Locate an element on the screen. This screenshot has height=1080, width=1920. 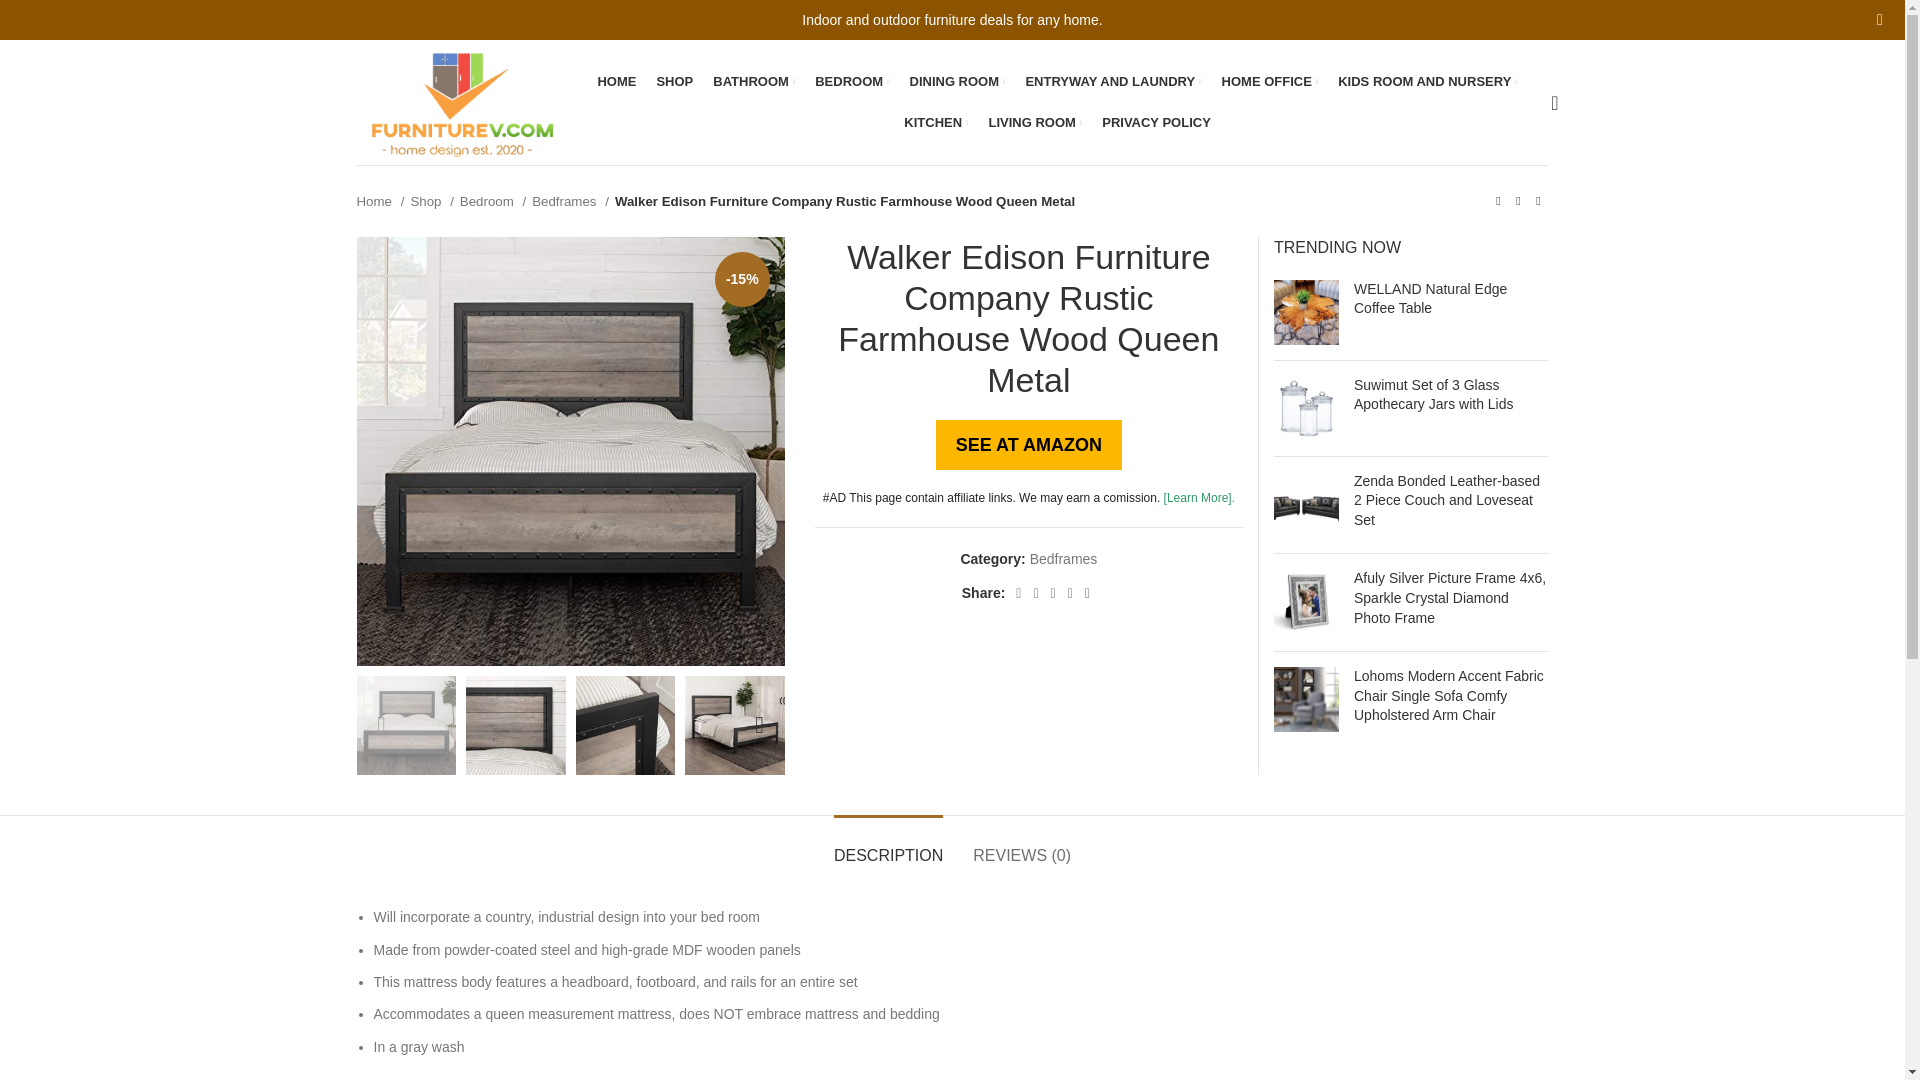
ENTRYWAY AND LAUNDRY is located at coordinates (1113, 81).